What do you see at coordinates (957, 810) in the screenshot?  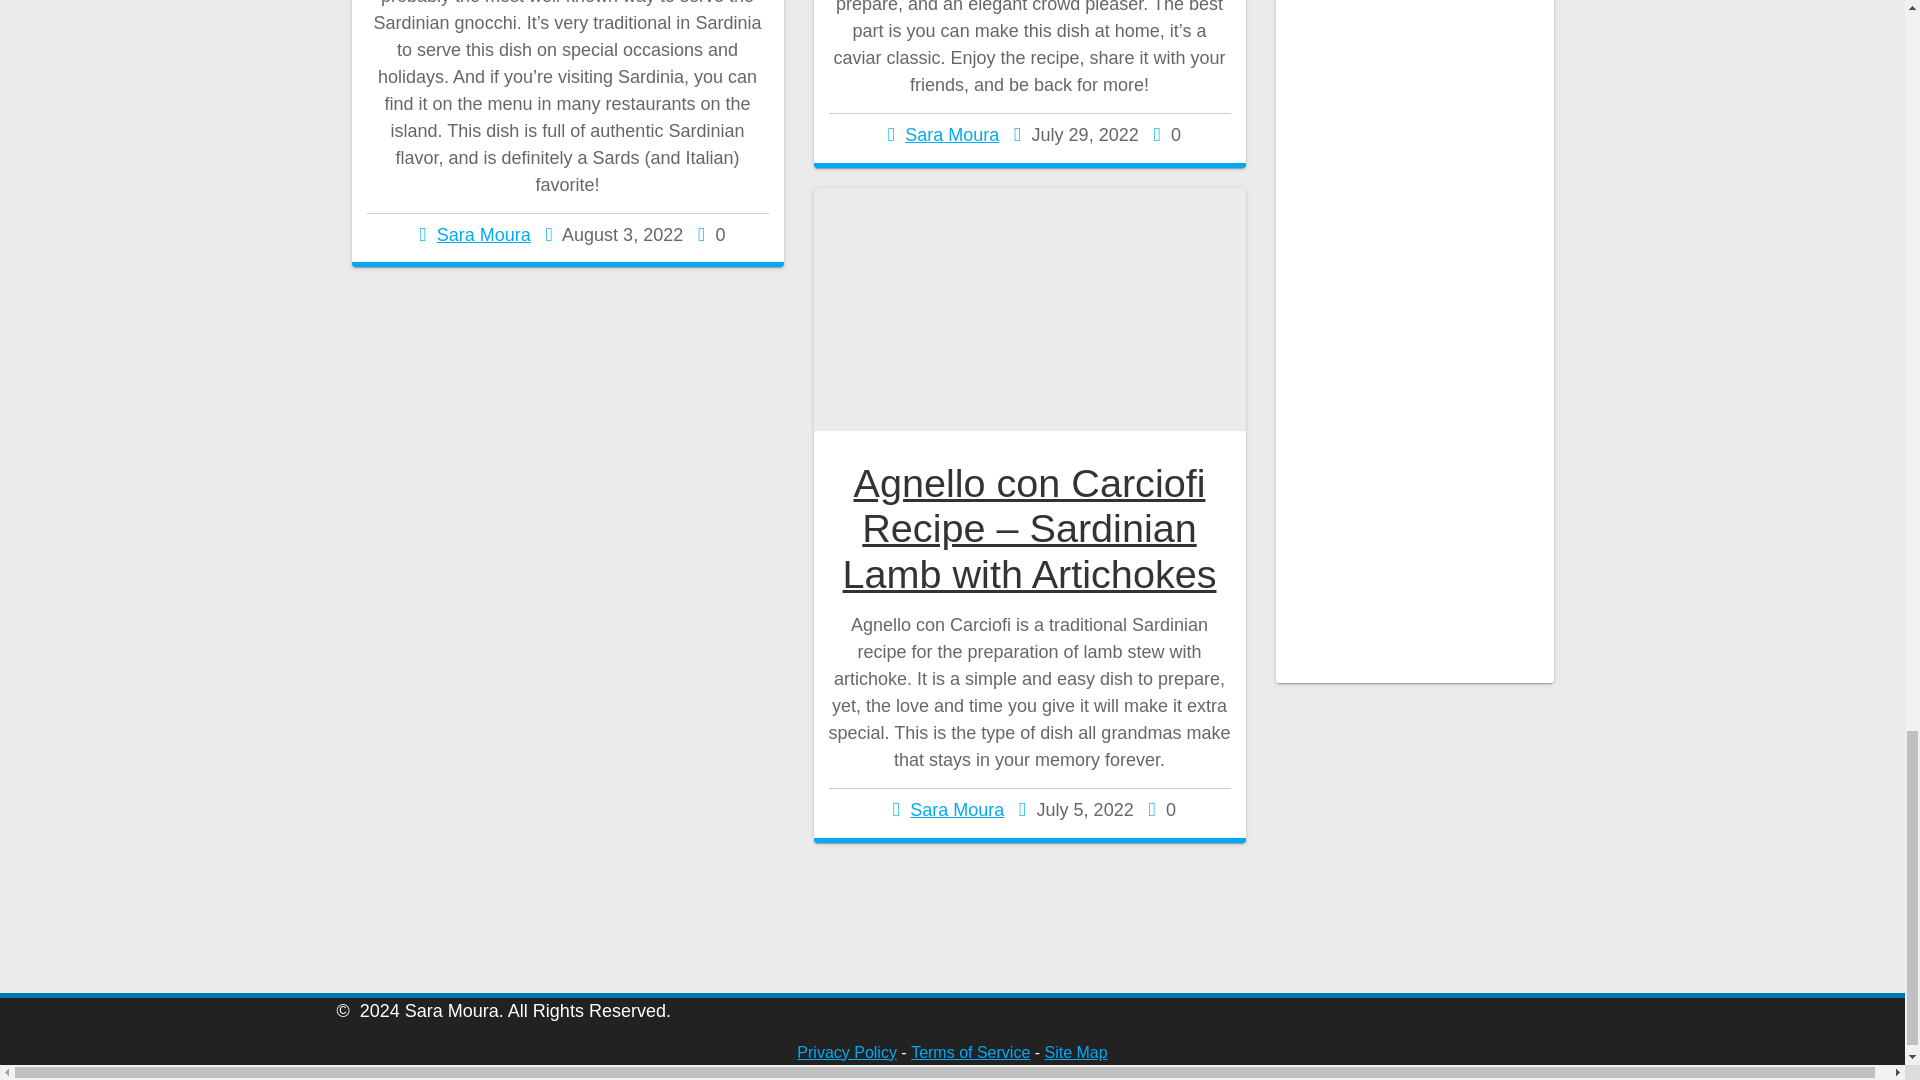 I see `Sara Moura` at bounding box center [957, 810].